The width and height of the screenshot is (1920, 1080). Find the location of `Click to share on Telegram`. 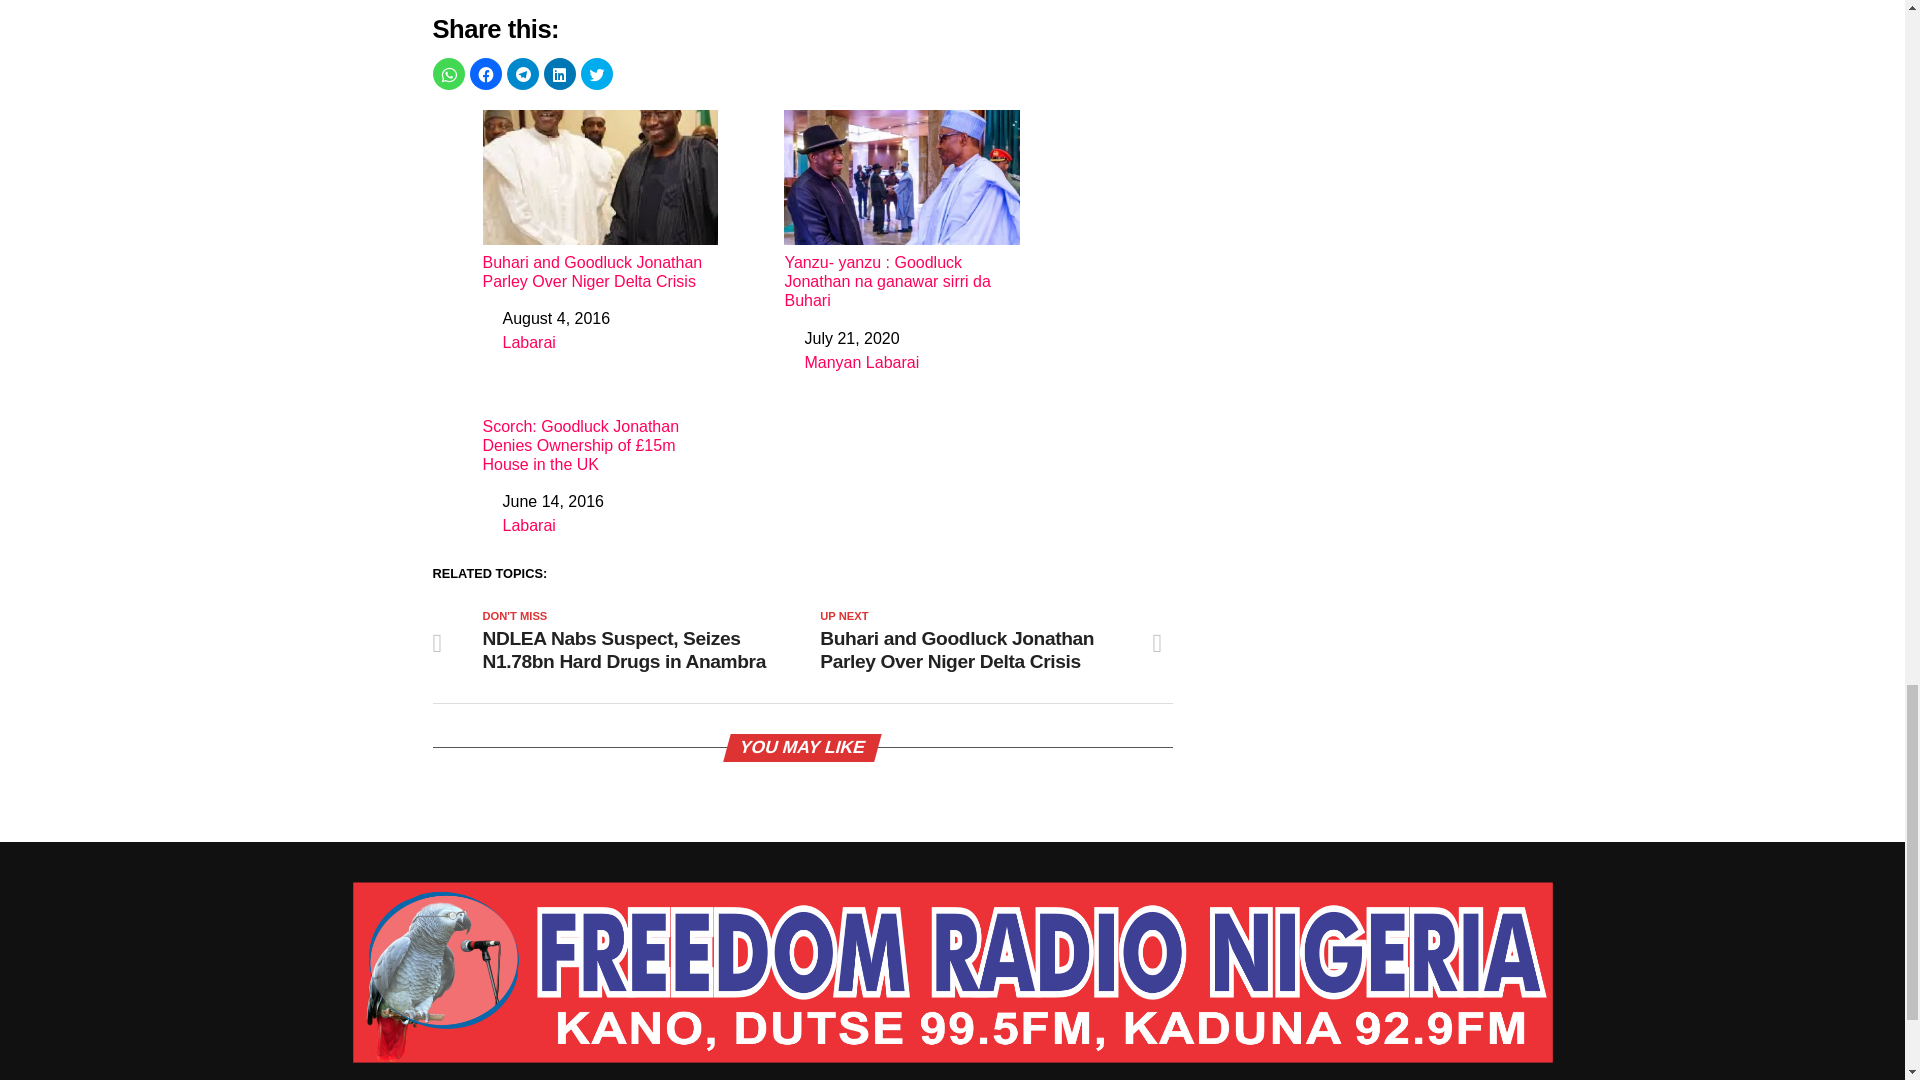

Click to share on Telegram is located at coordinates (522, 74).